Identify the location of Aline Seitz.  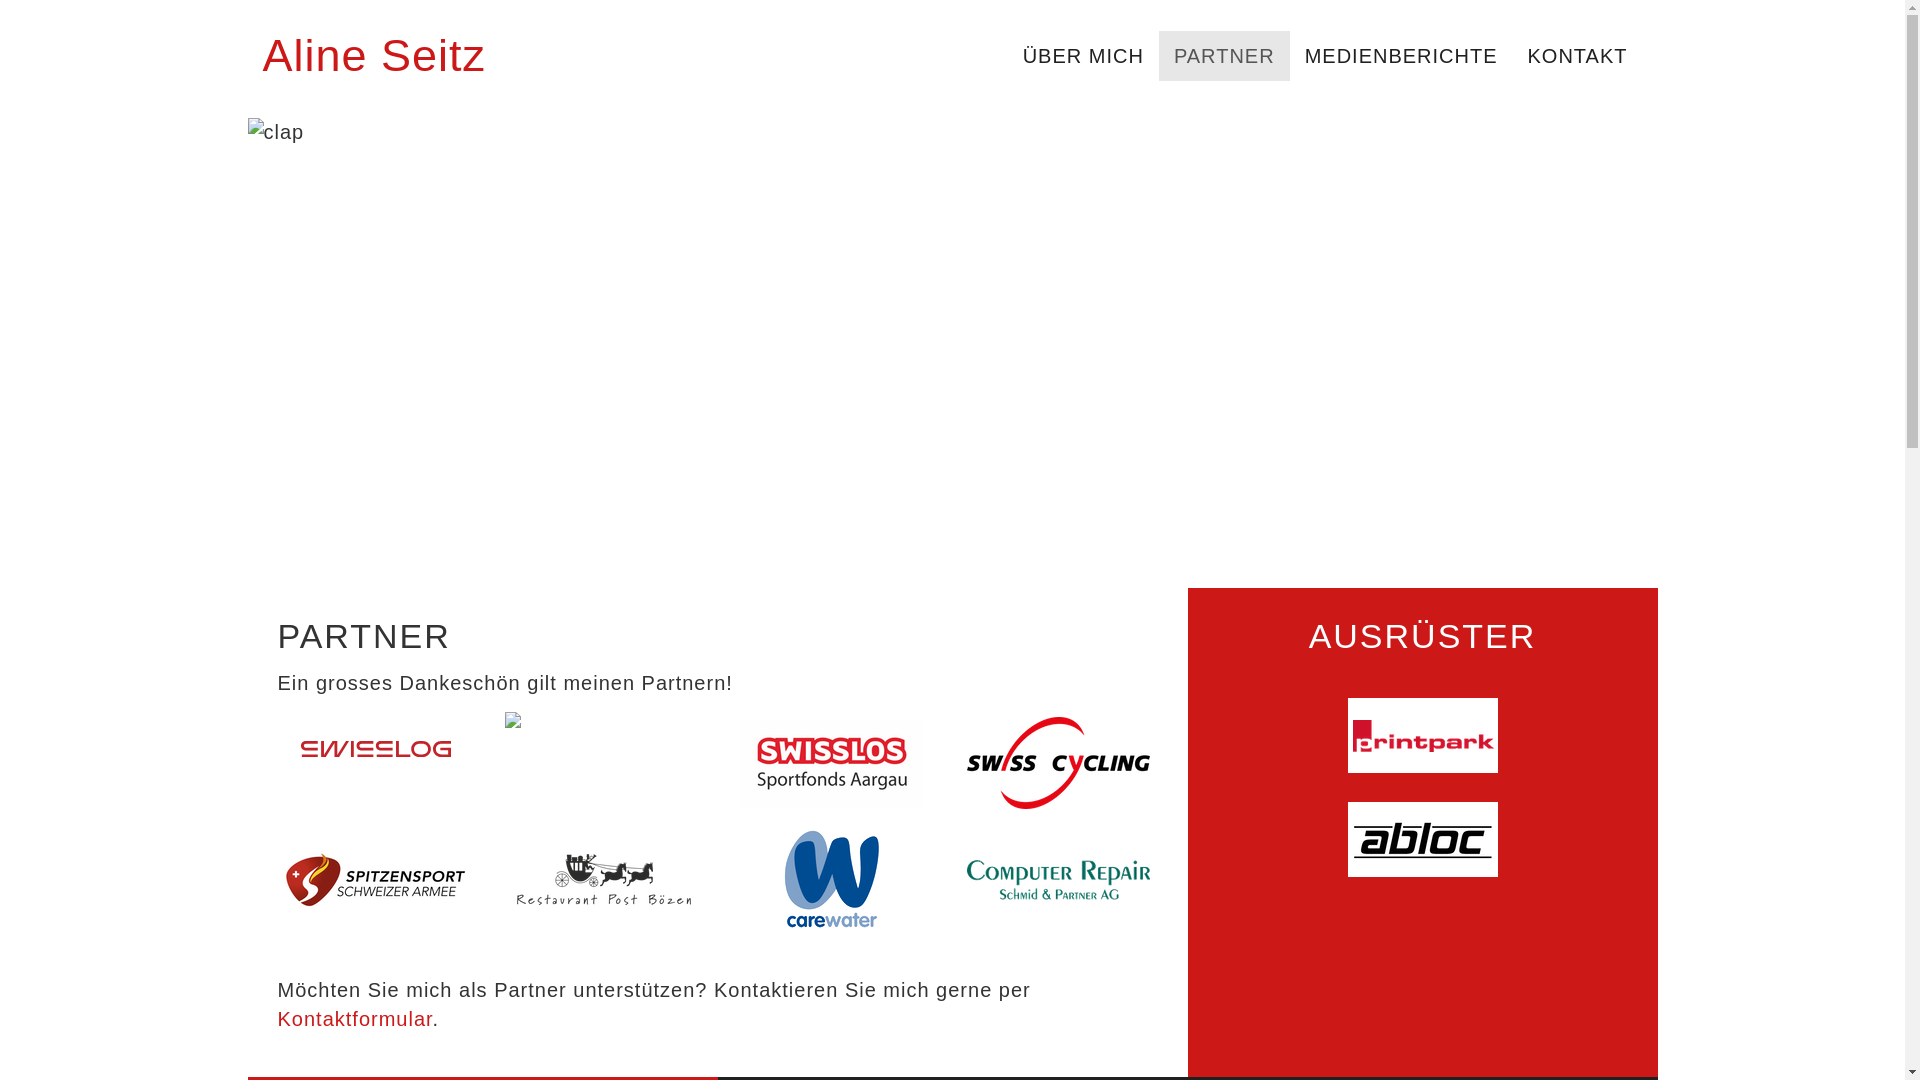
(375, 56).